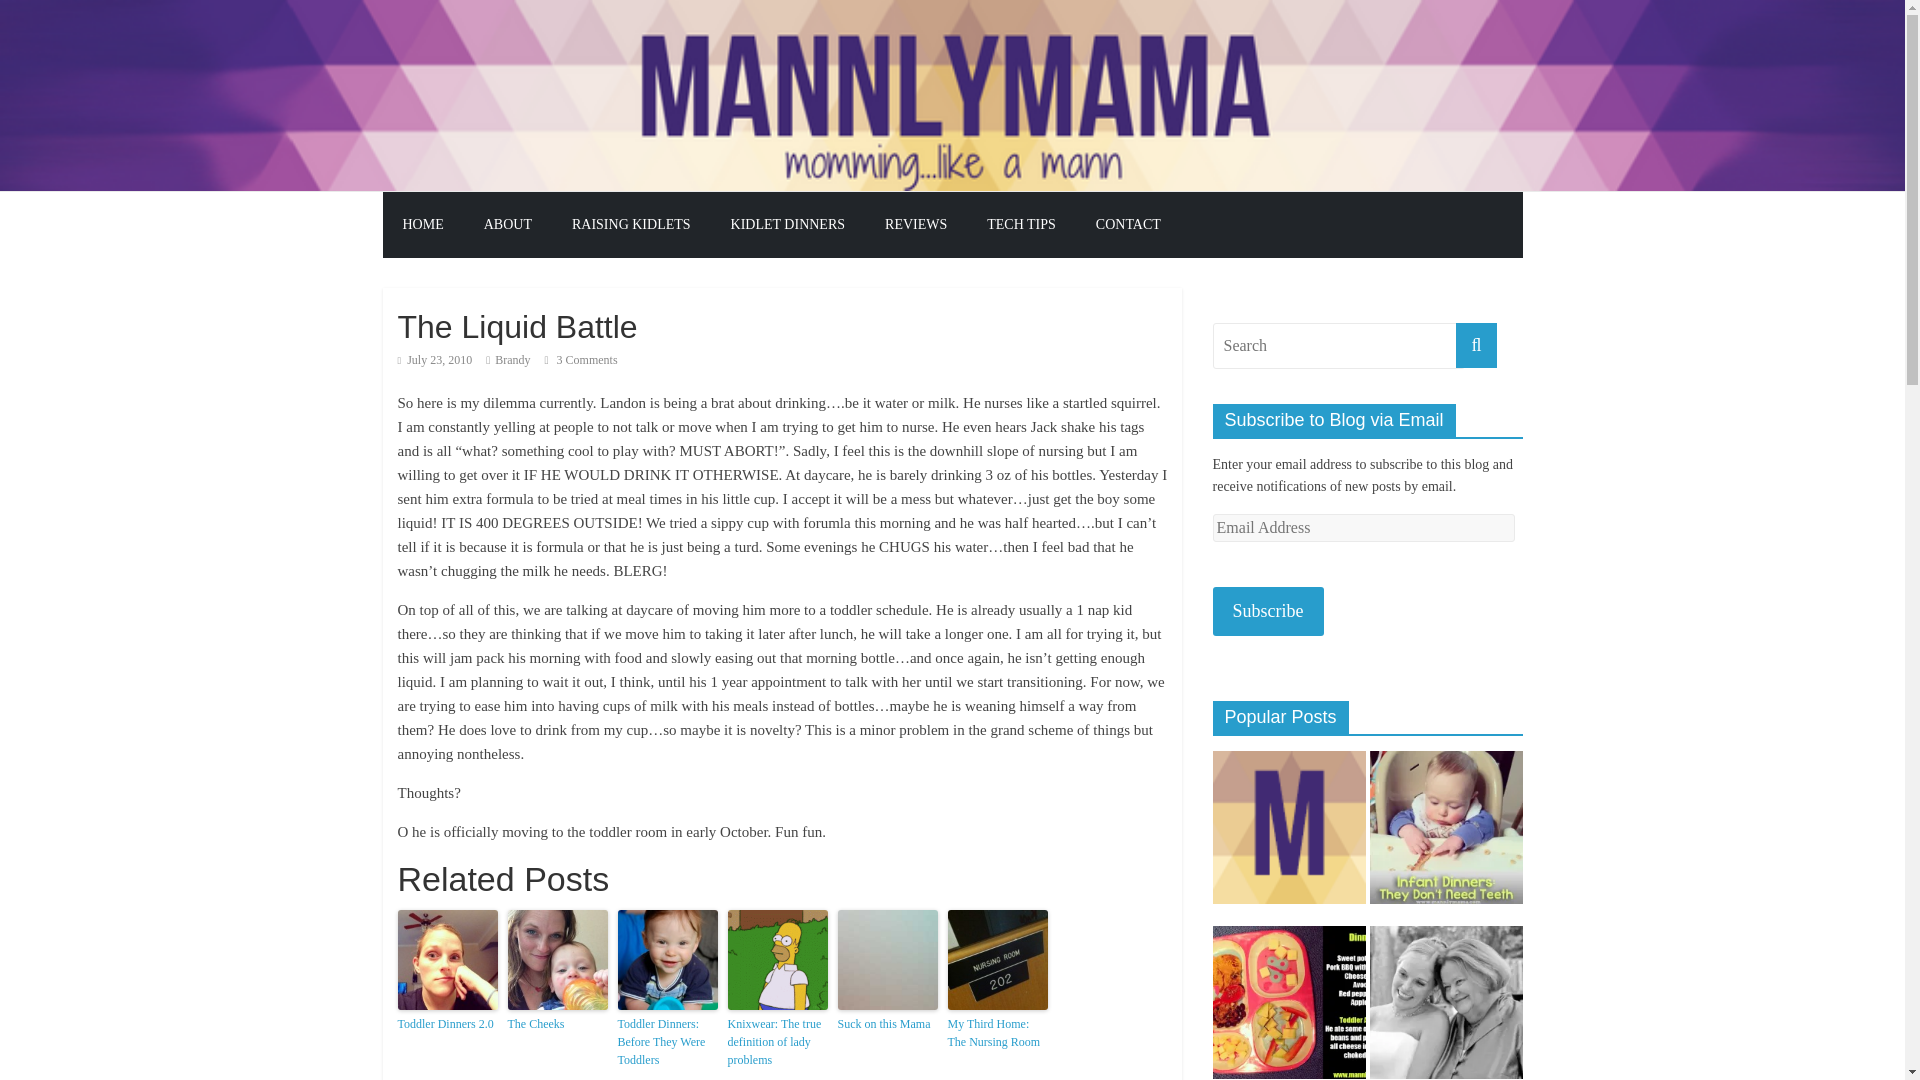 This screenshot has height=1080, width=1920. I want to click on CONTACT, so click(1128, 225).